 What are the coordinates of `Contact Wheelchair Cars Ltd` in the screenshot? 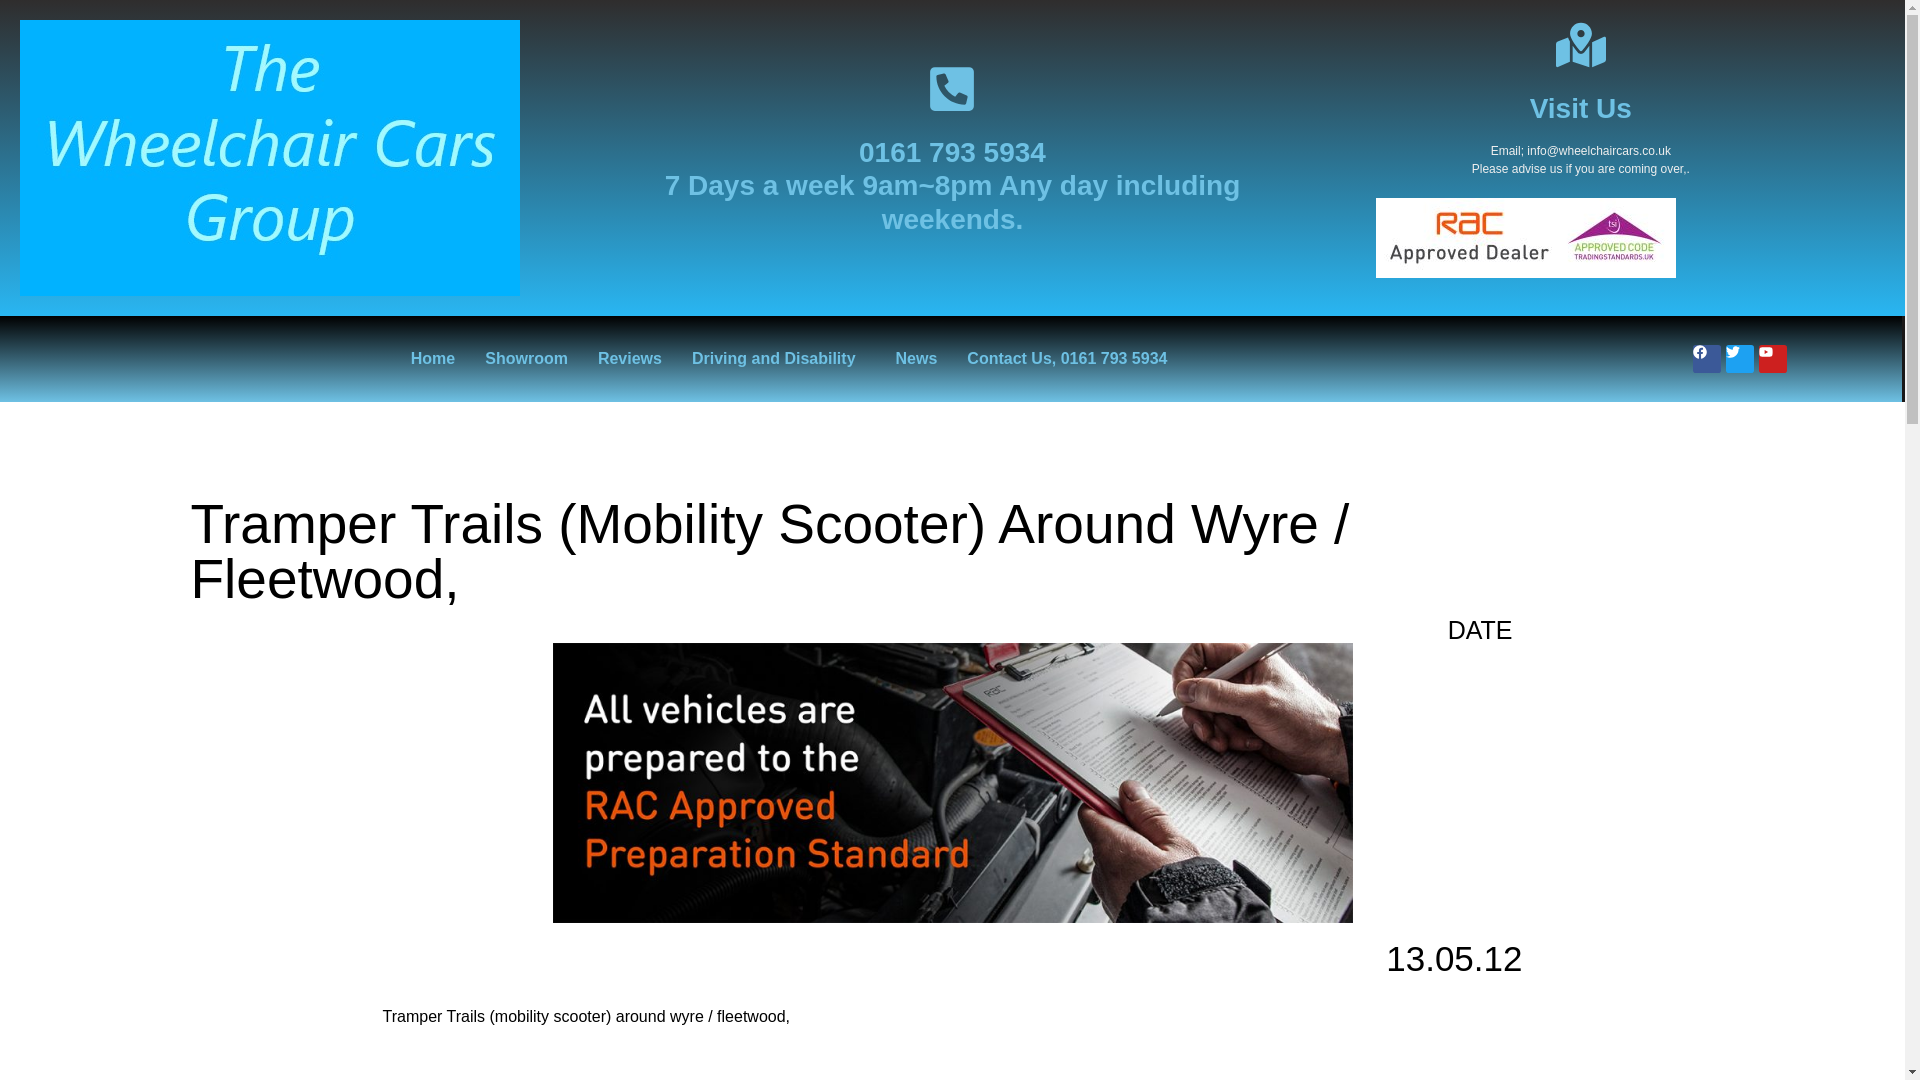 It's located at (1067, 358).